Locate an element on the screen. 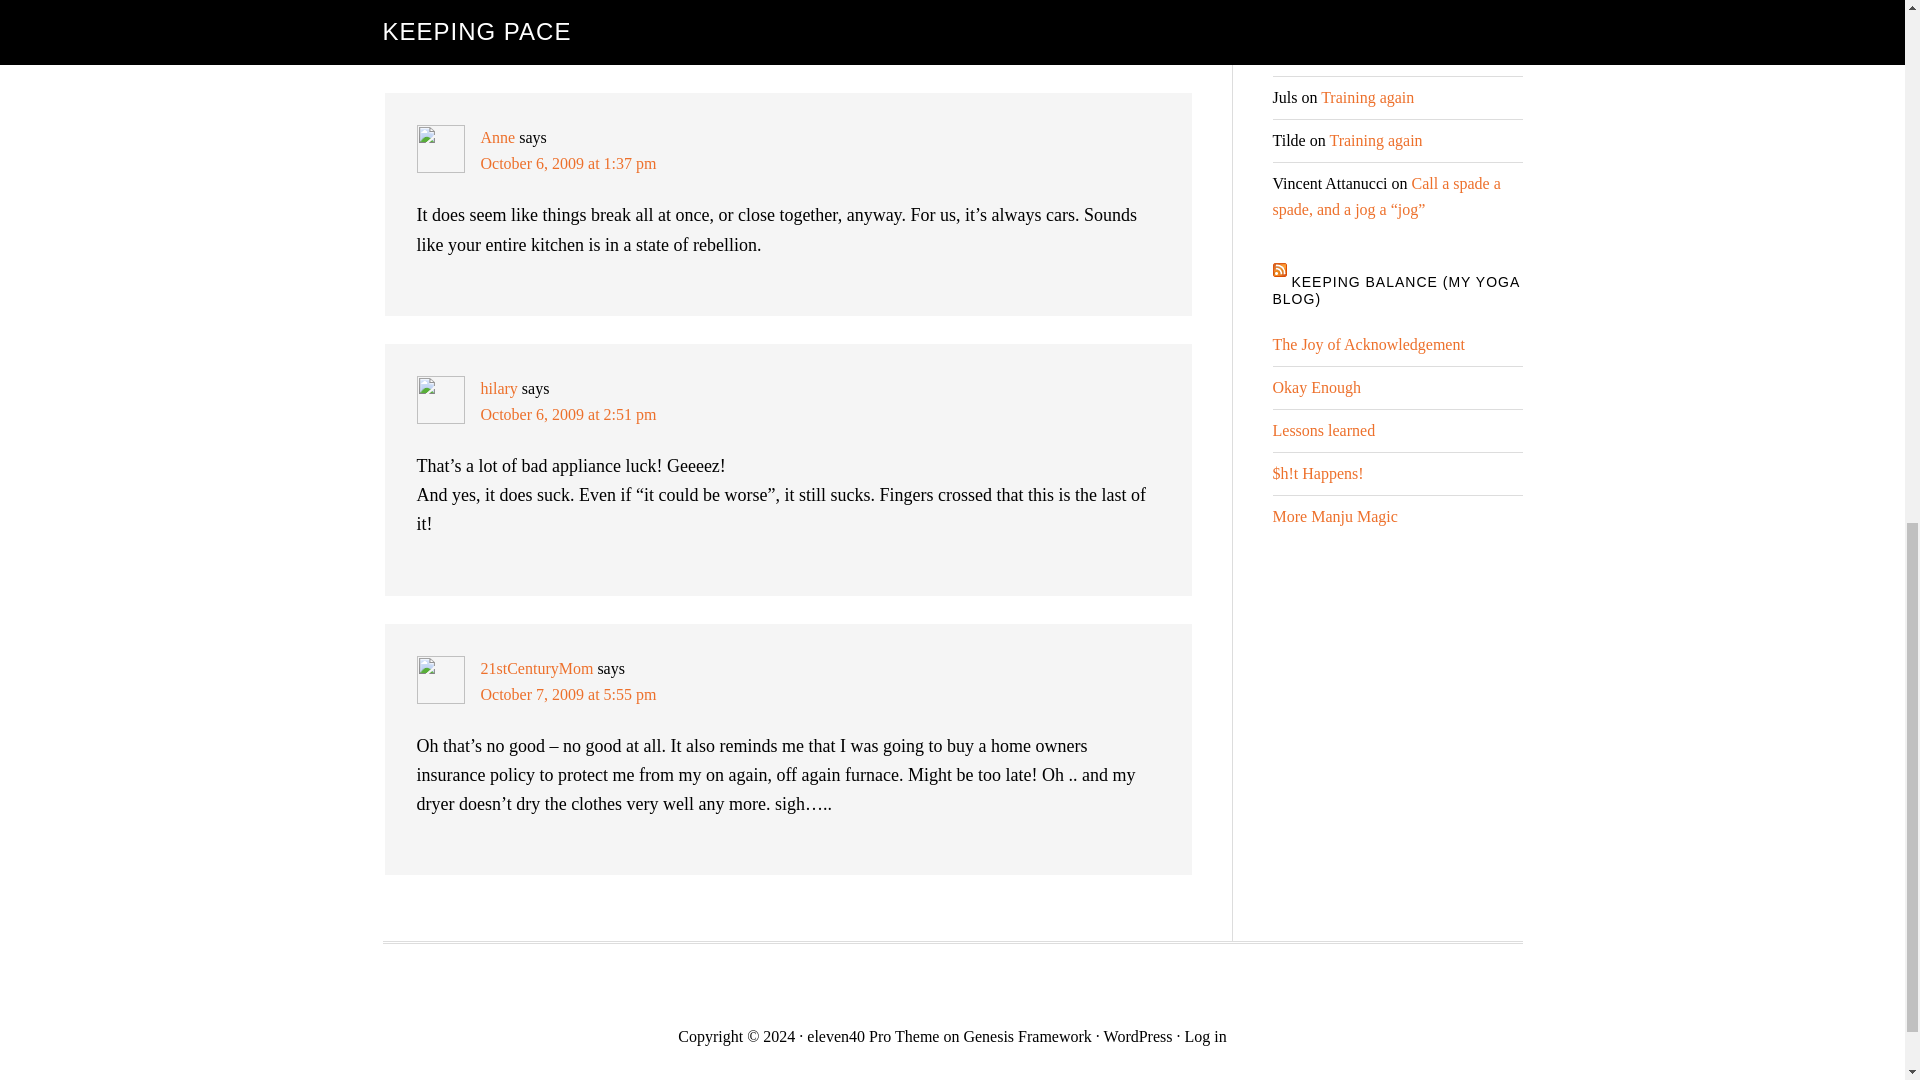  T minus 21d is located at coordinates (1451, 54).